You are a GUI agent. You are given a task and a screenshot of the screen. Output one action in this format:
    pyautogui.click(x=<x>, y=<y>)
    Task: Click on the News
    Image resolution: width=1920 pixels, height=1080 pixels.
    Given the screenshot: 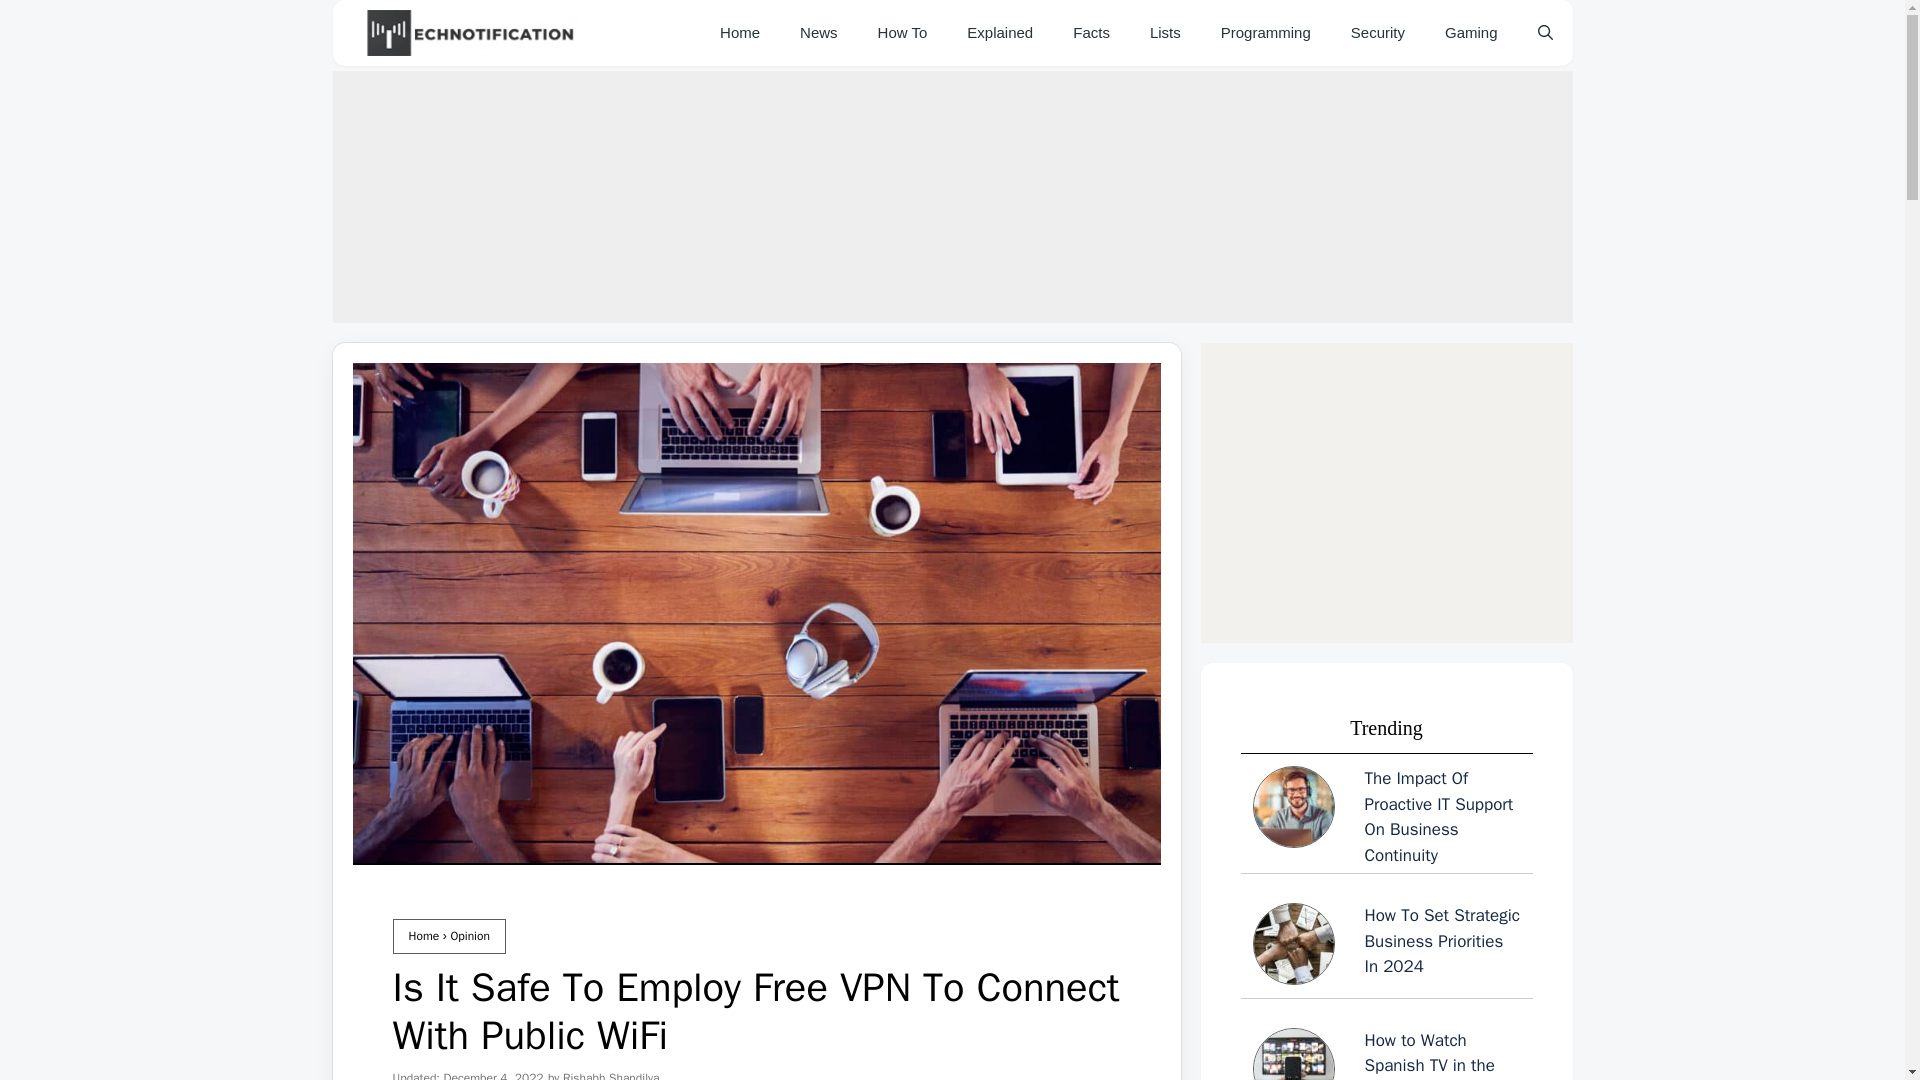 What is the action you would take?
    pyautogui.click(x=818, y=32)
    